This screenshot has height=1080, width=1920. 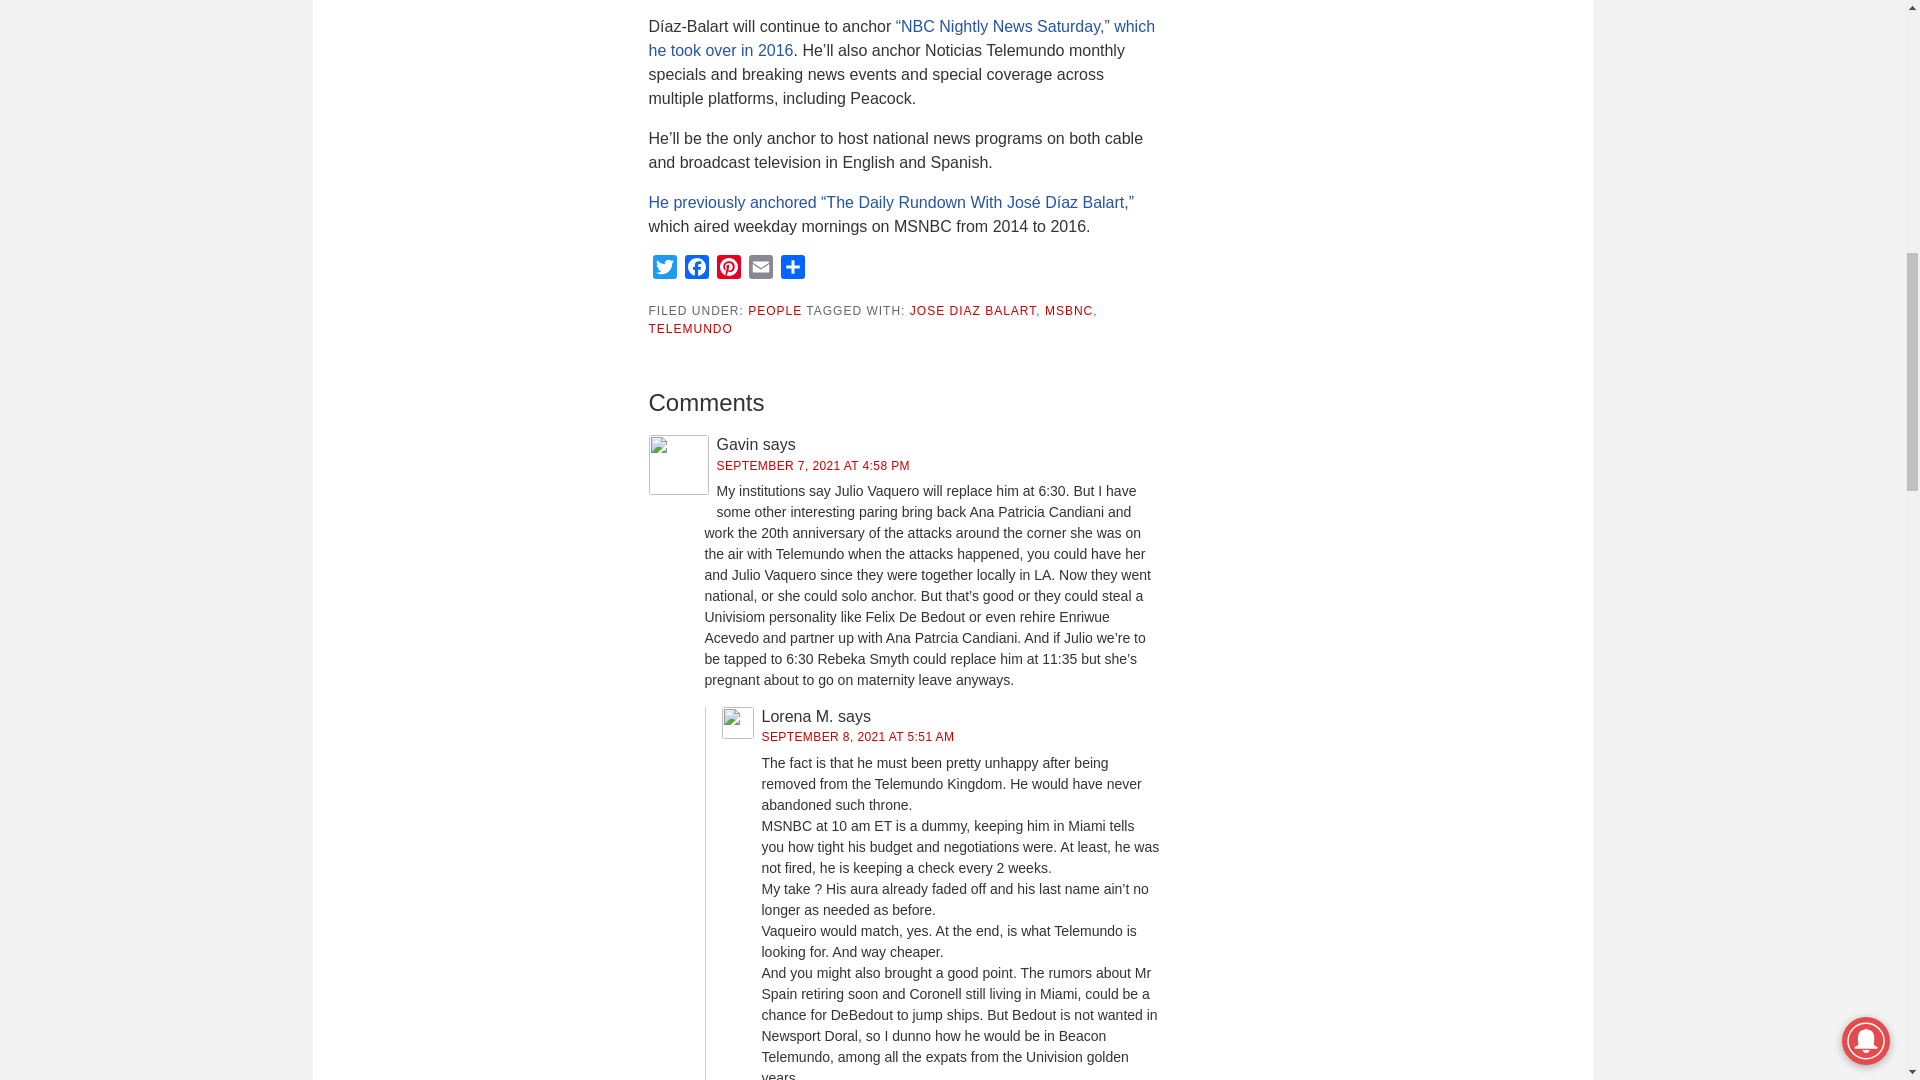 What do you see at coordinates (728, 270) in the screenshot?
I see `Pinterest` at bounding box center [728, 270].